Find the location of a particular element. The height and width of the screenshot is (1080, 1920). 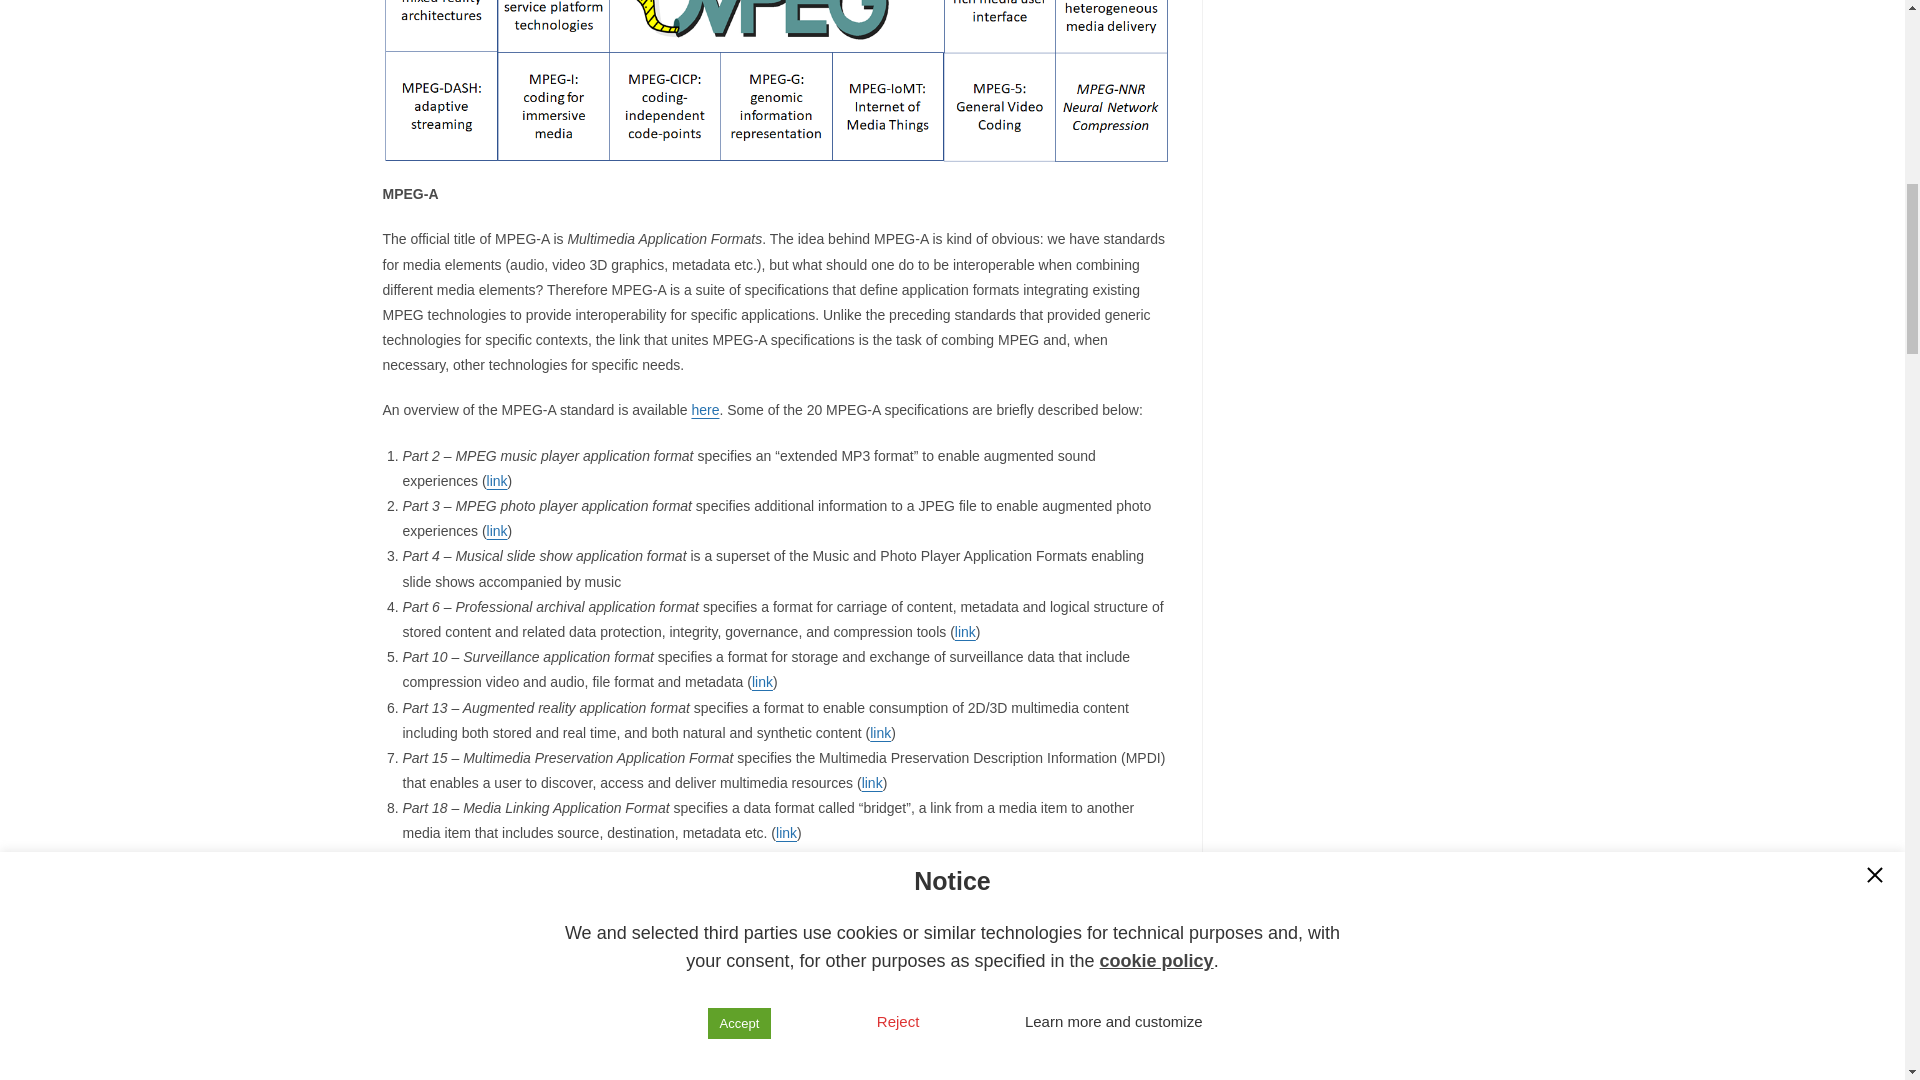

link is located at coordinates (786, 833).